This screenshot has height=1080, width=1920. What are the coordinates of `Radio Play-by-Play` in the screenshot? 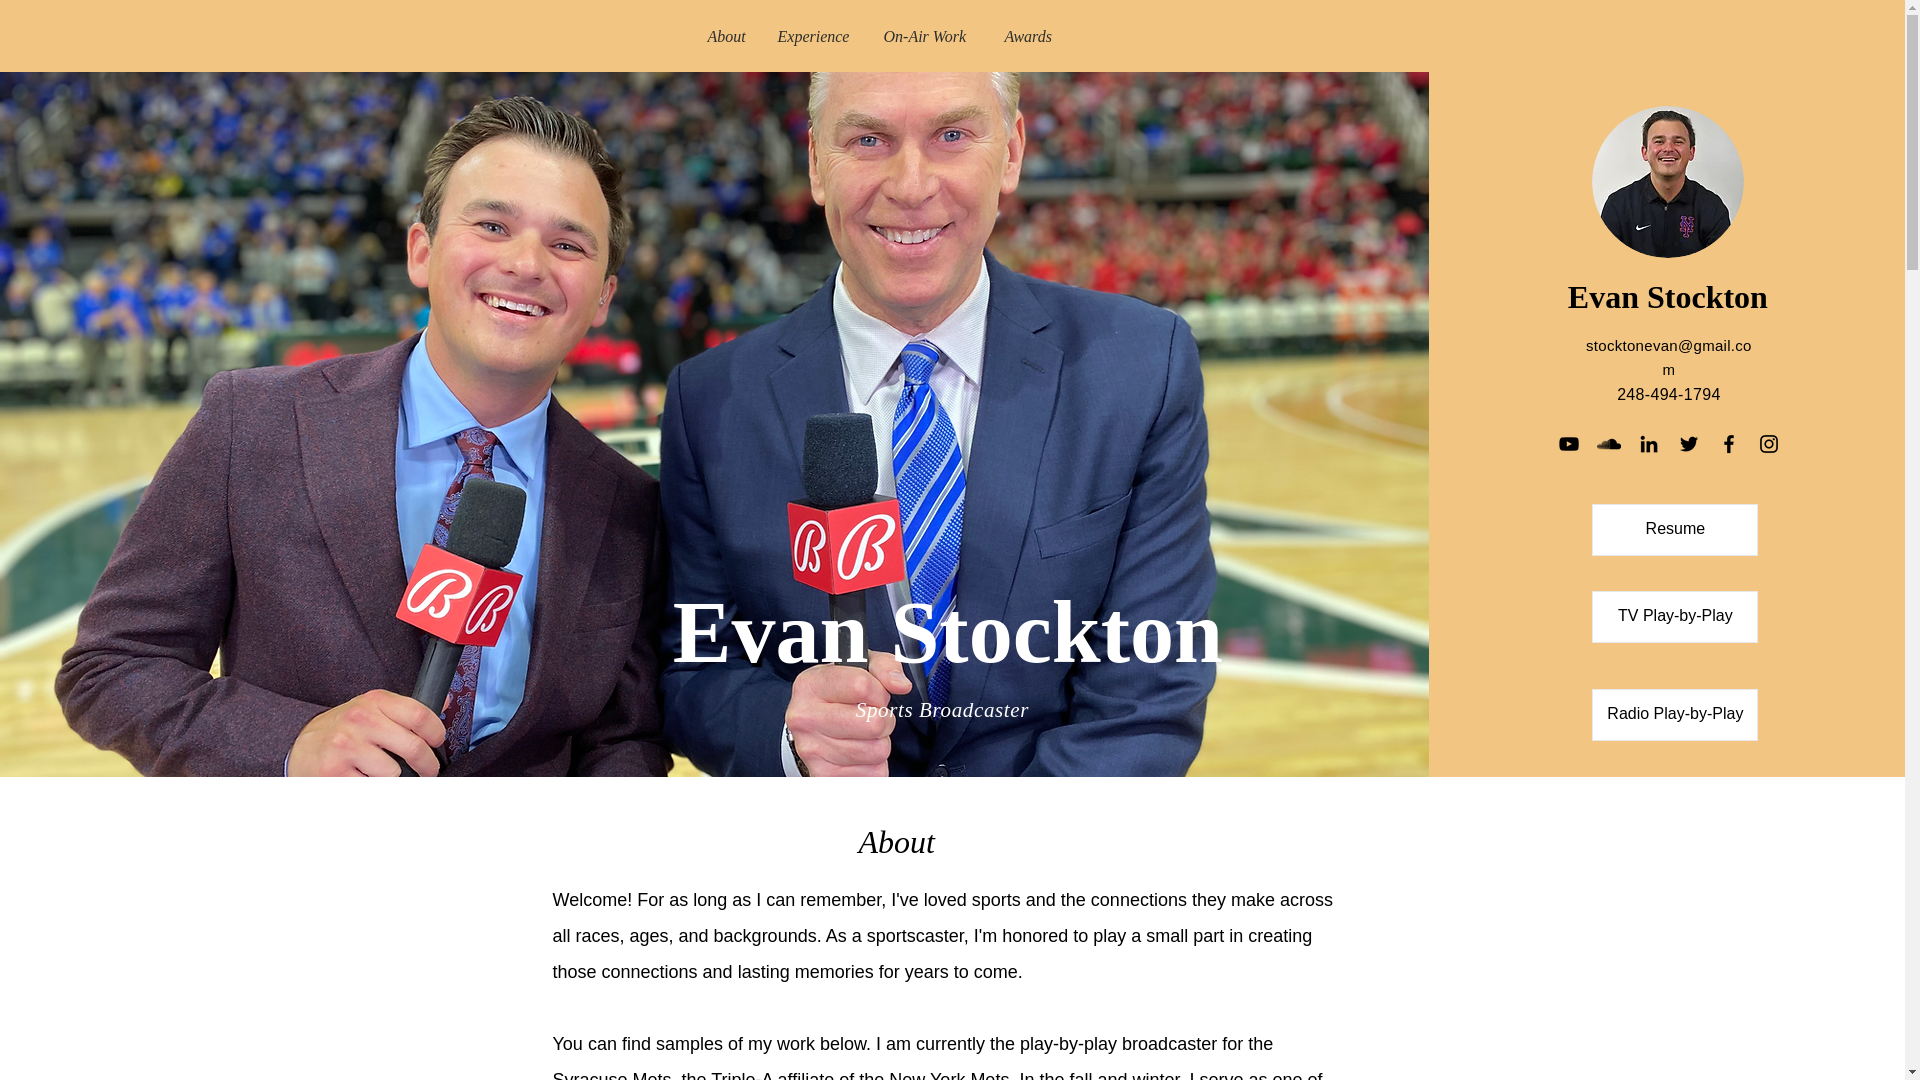 It's located at (1674, 714).